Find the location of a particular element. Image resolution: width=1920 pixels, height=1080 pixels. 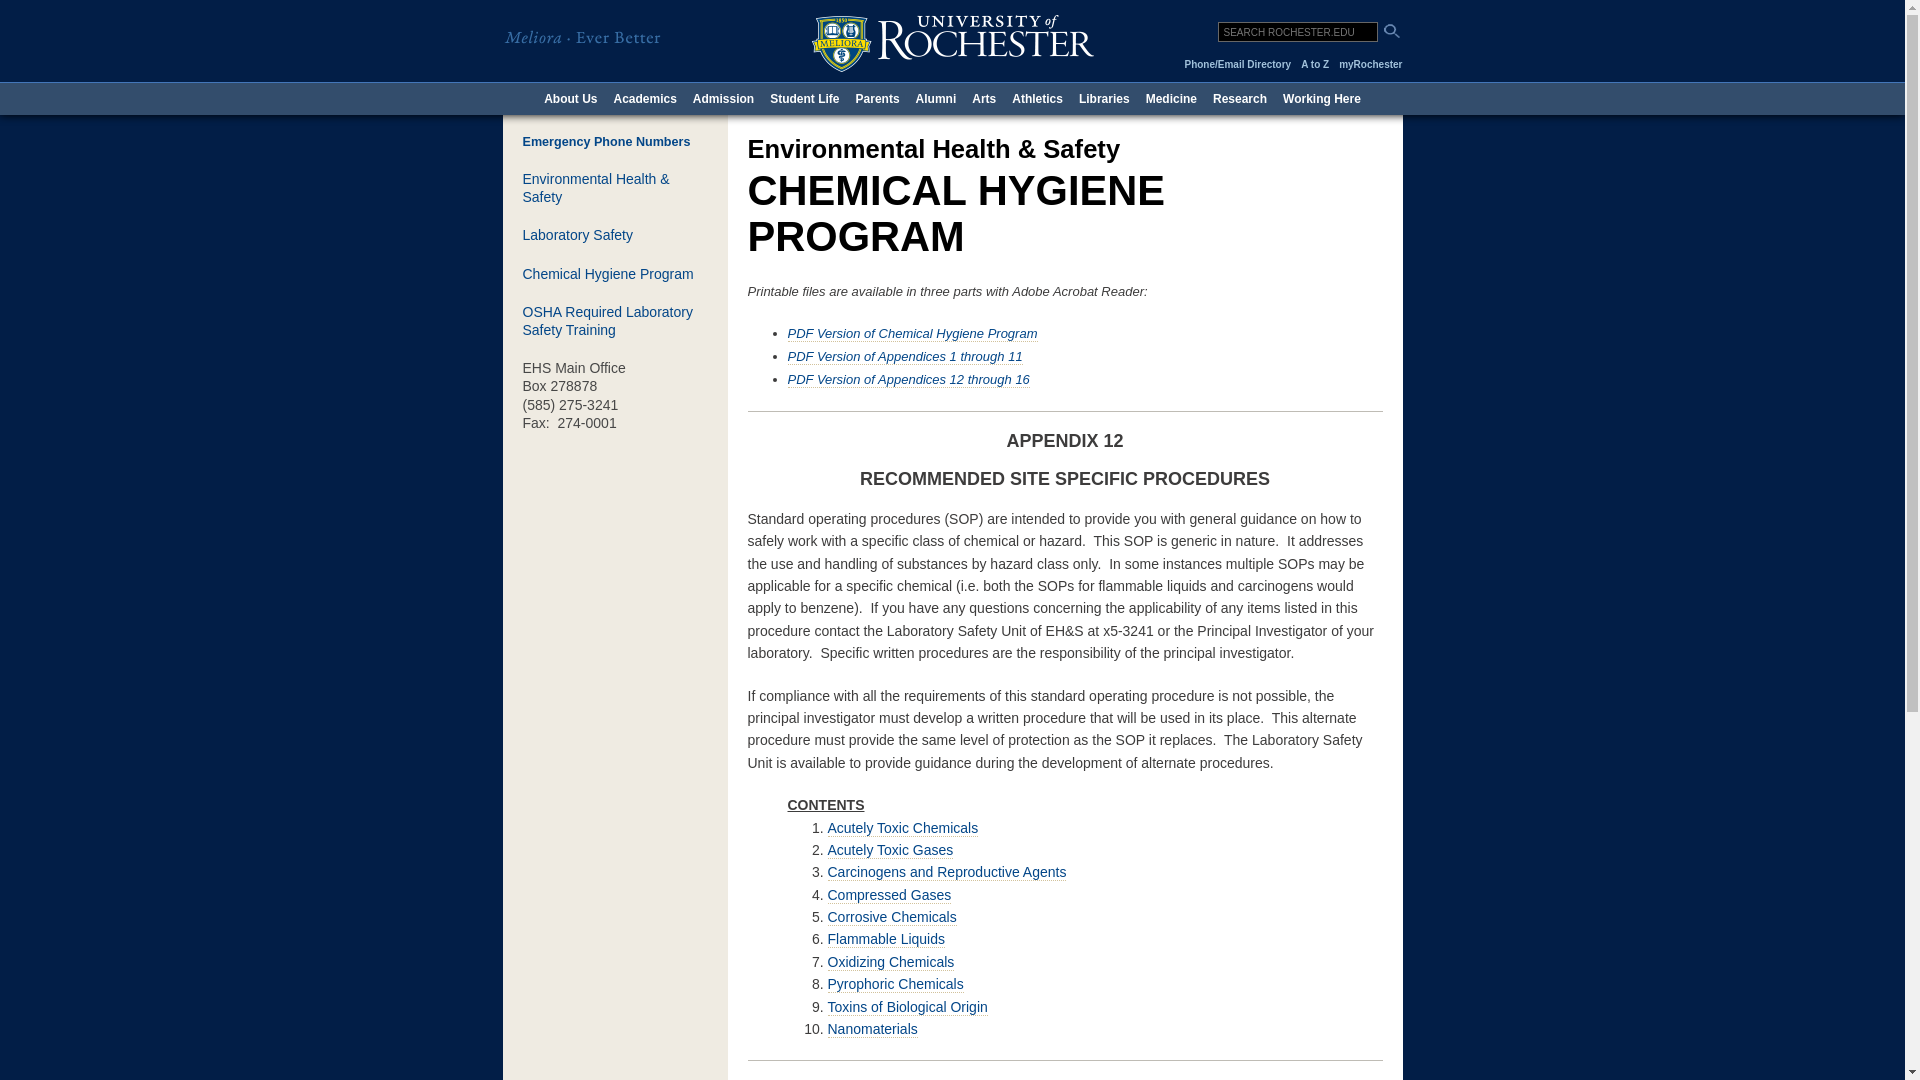

A to Z is located at coordinates (1314, 64).